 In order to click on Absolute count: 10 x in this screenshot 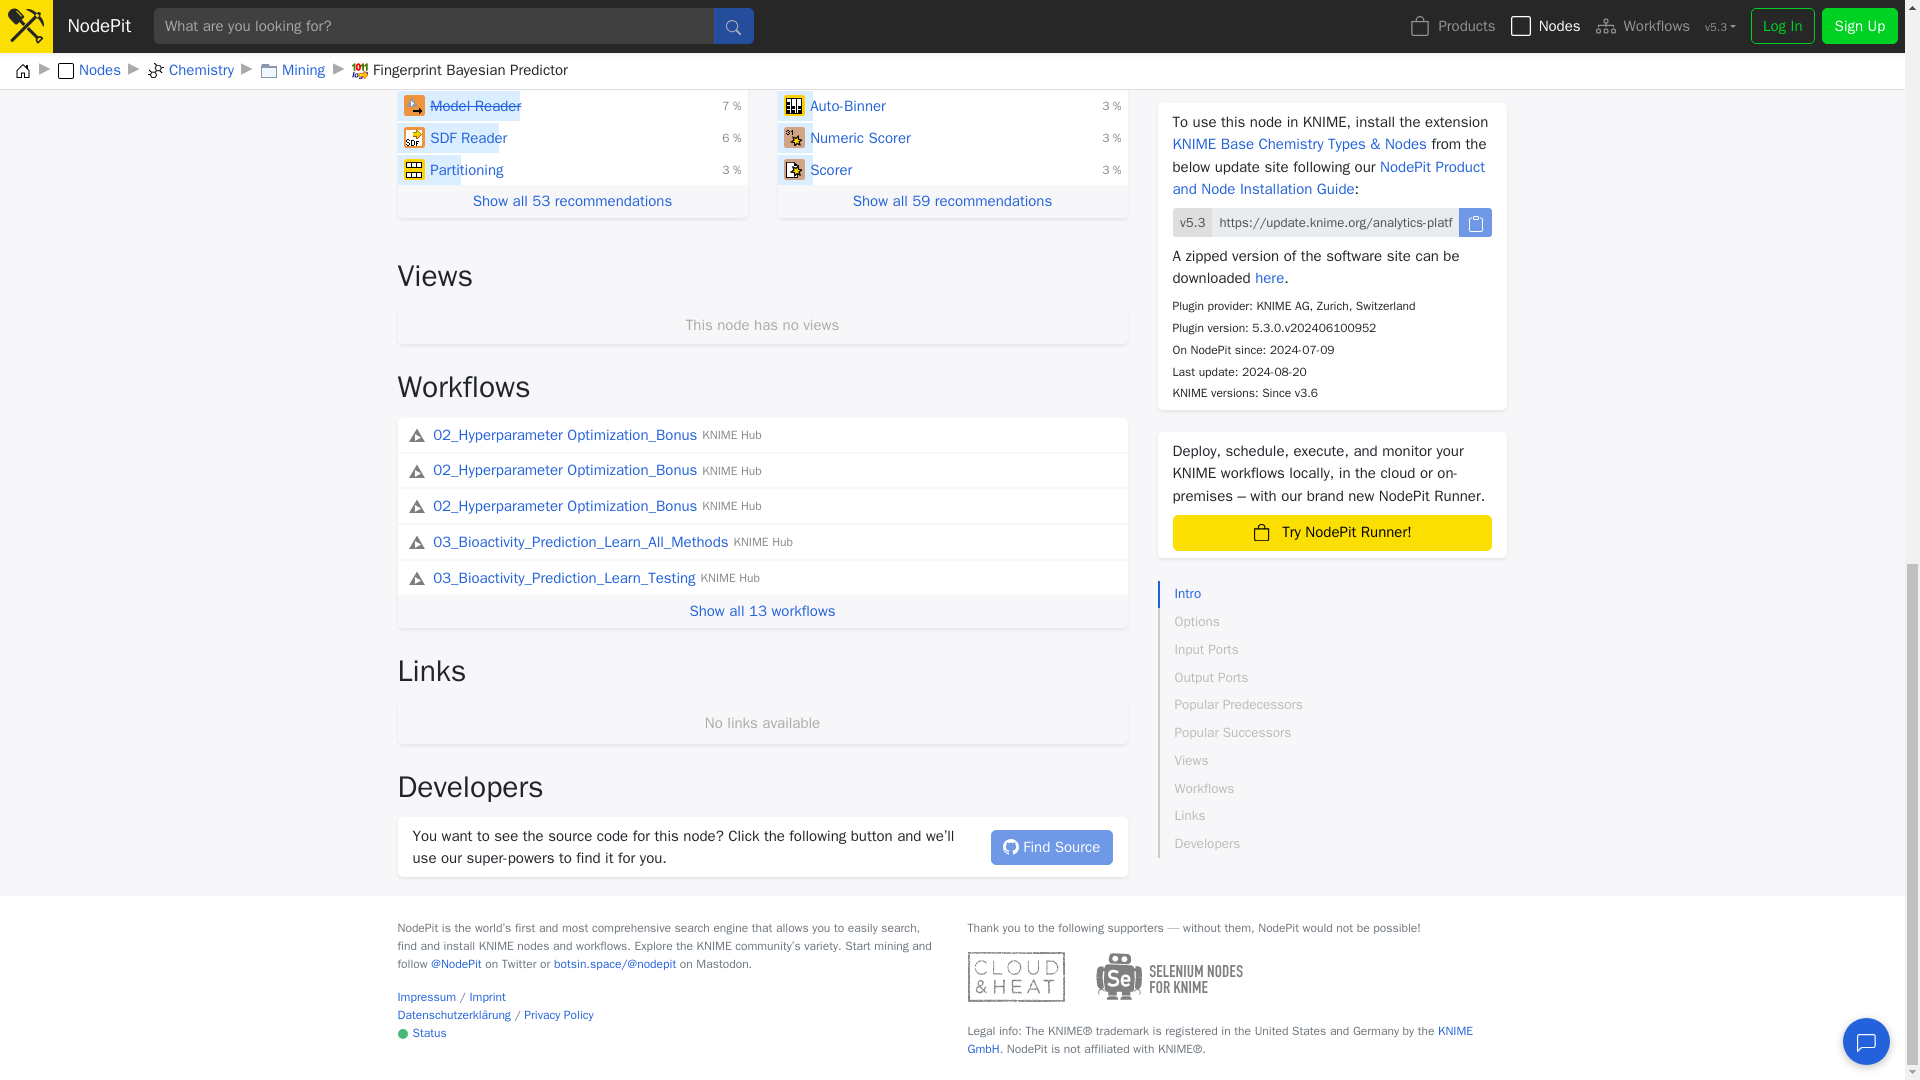, I will do `click(1112, 74)`.